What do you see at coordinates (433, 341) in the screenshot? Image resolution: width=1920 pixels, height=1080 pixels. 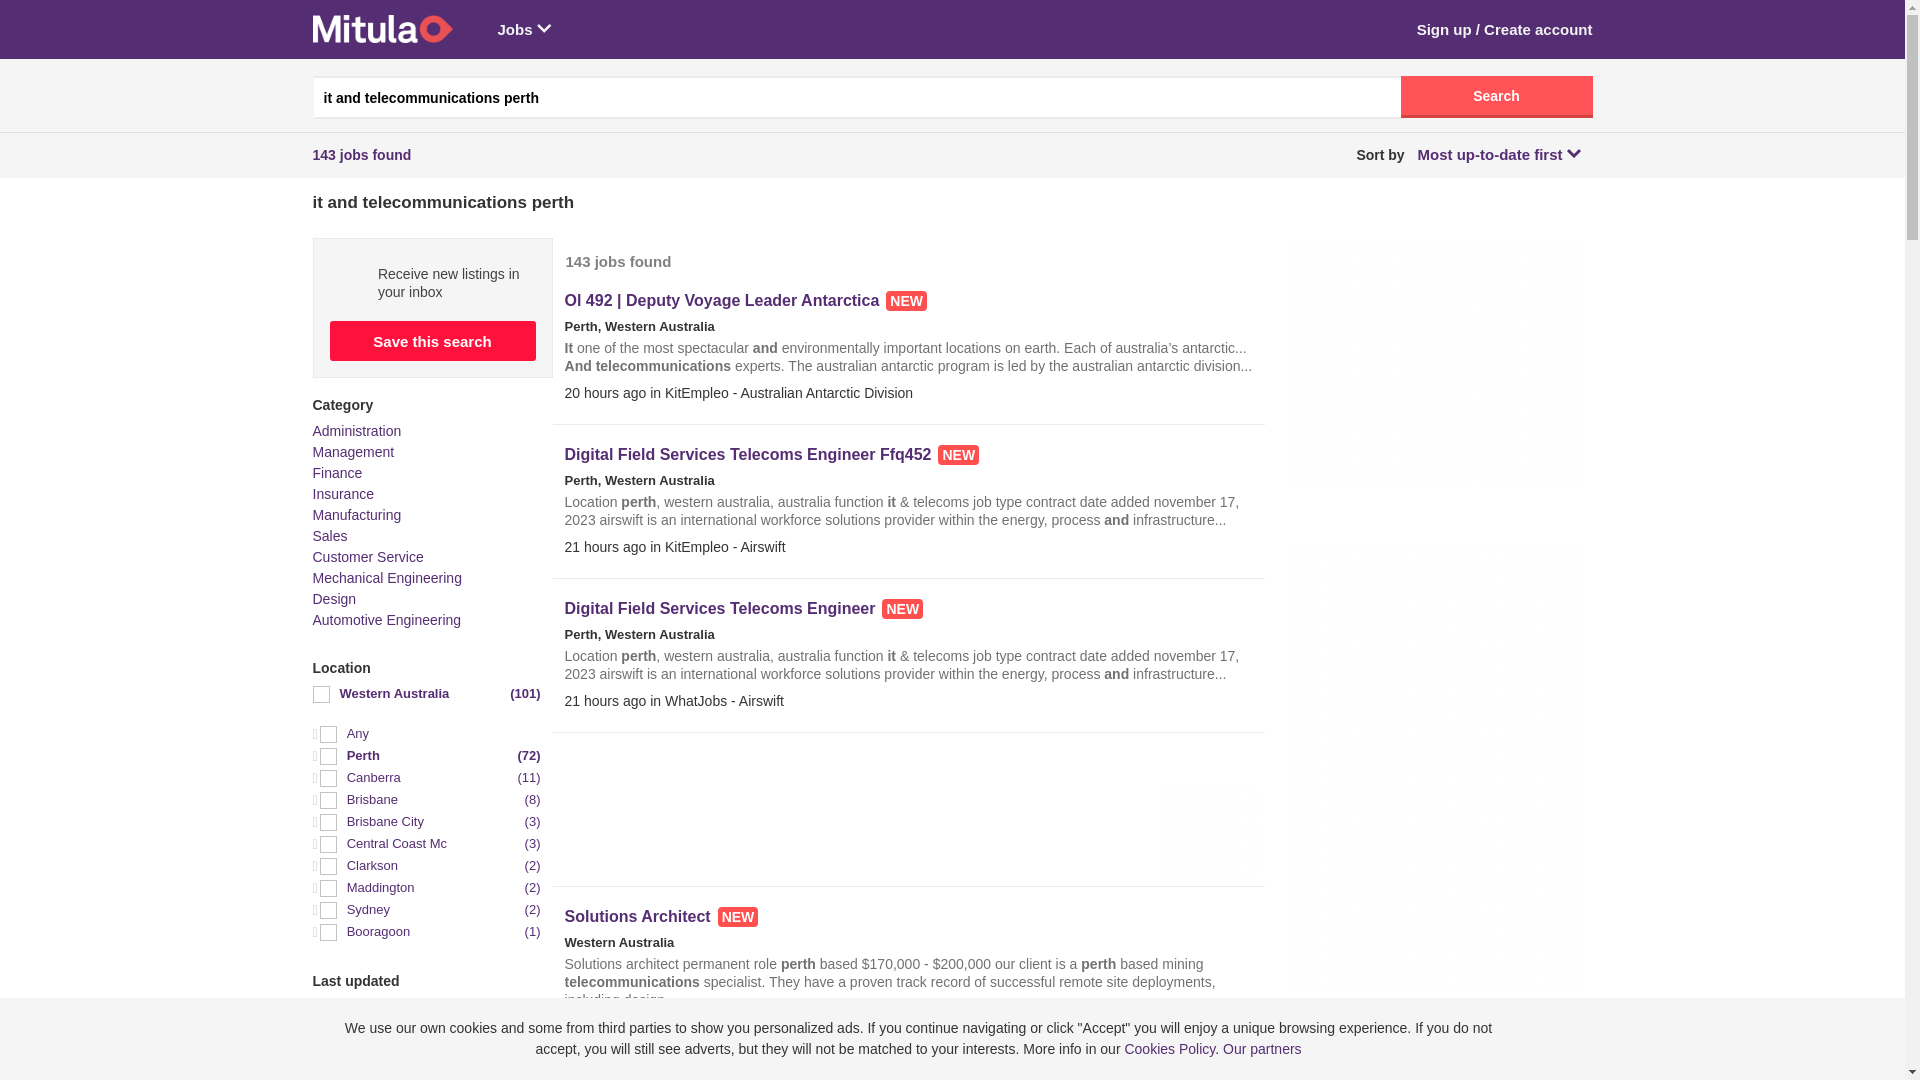 I see `Save this search` at bounding box center [433, 341].